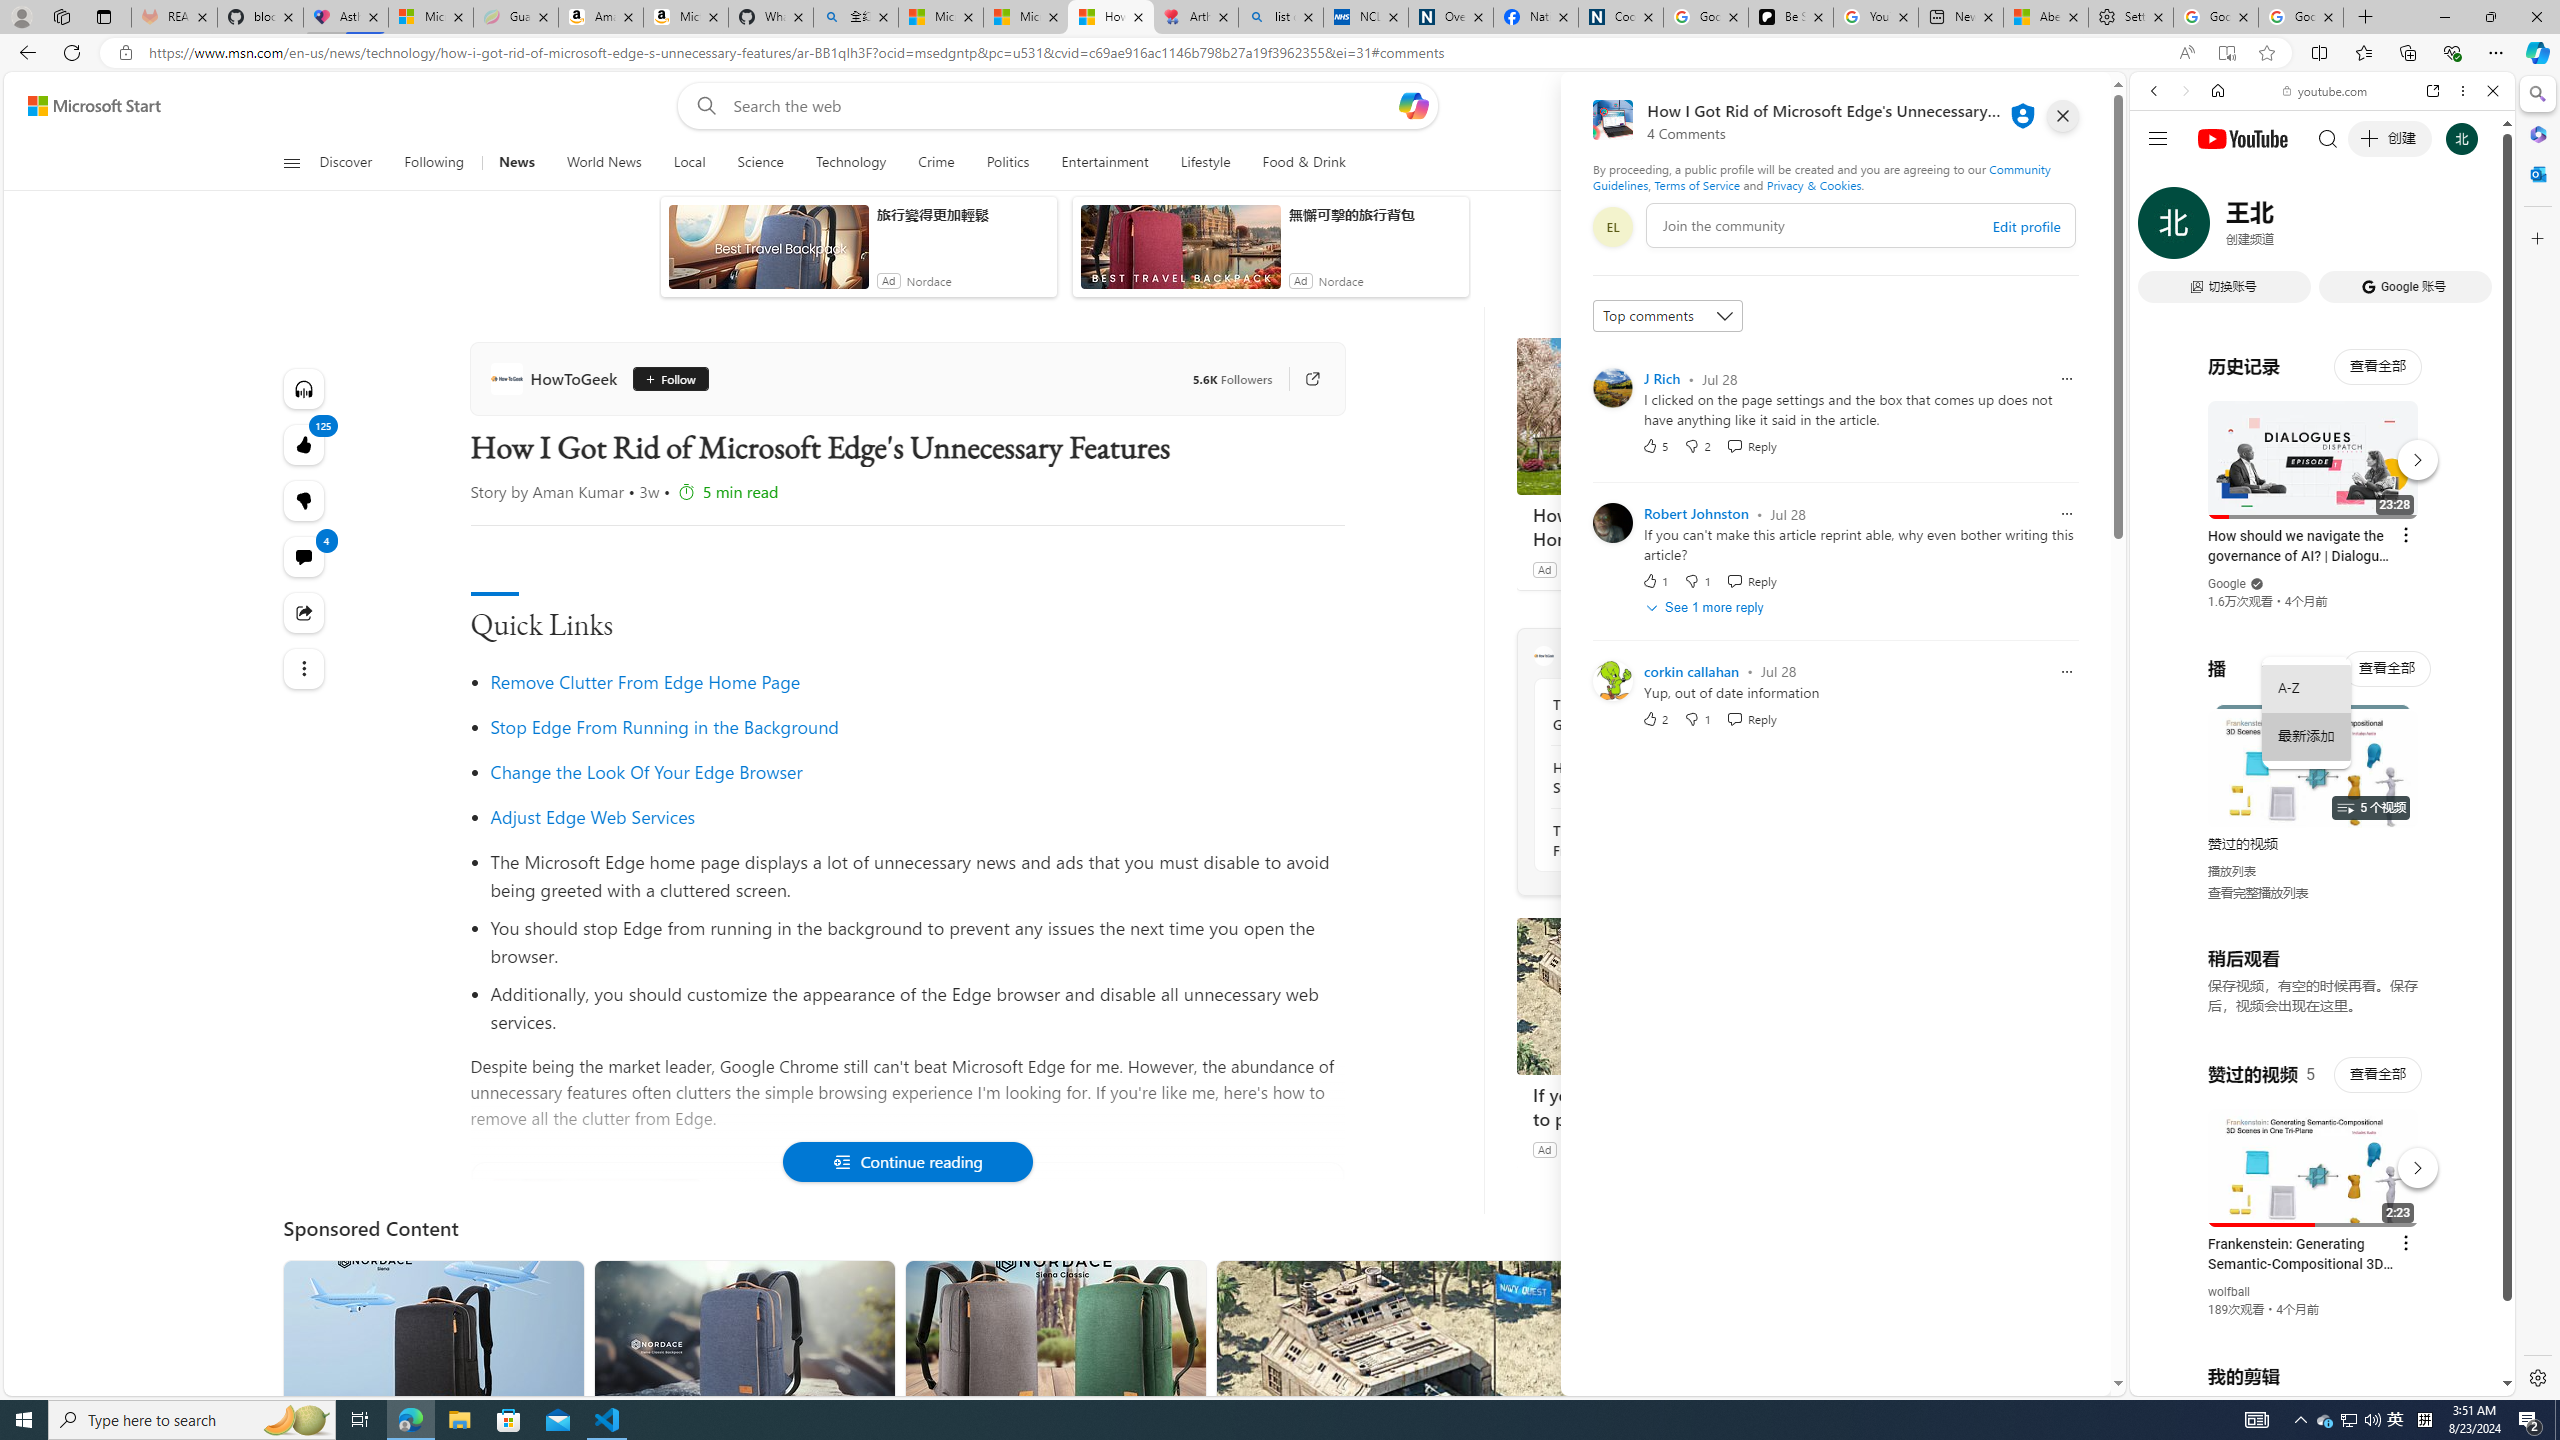  What do you see at coordinates (1180, 254) in the screenshot?
I see `anim-content` at bounding box center [1180, 254].